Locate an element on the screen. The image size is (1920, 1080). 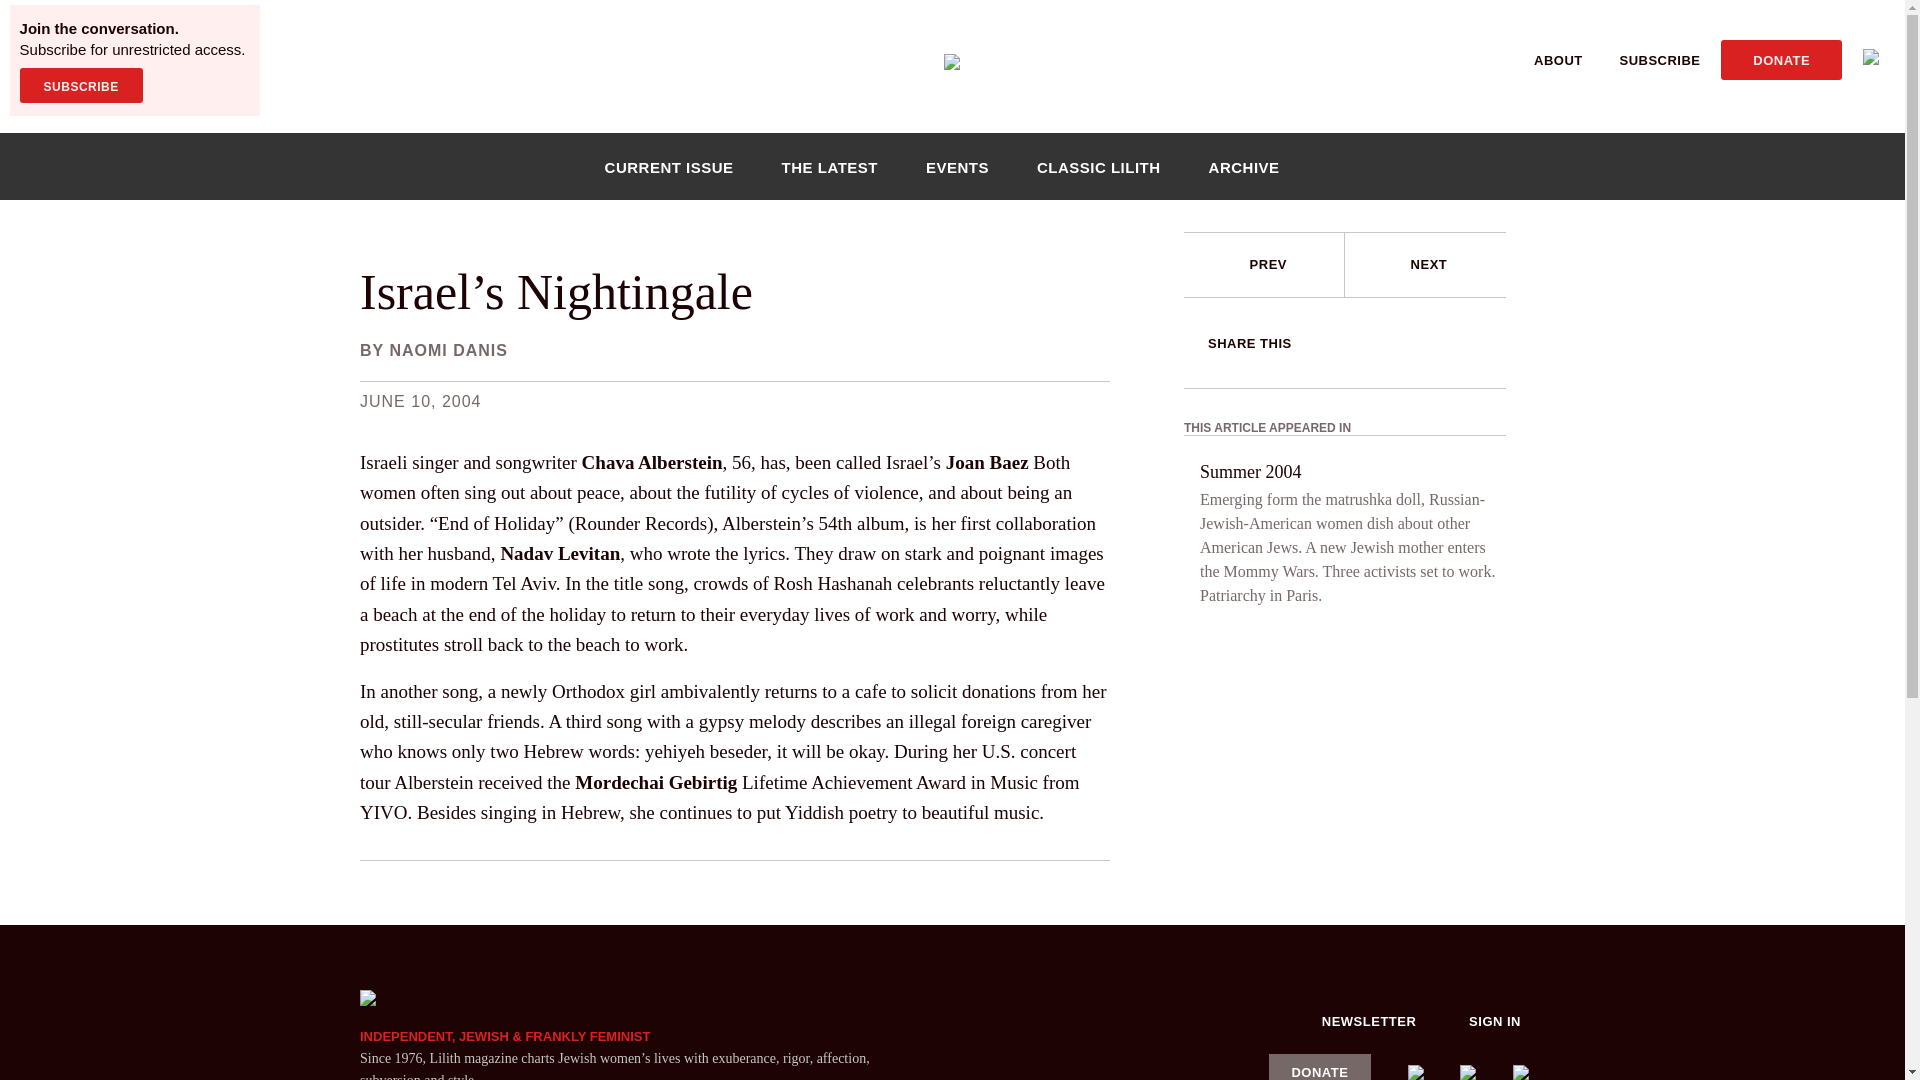
SIGN IN is located at coordinates (1495, 1020).